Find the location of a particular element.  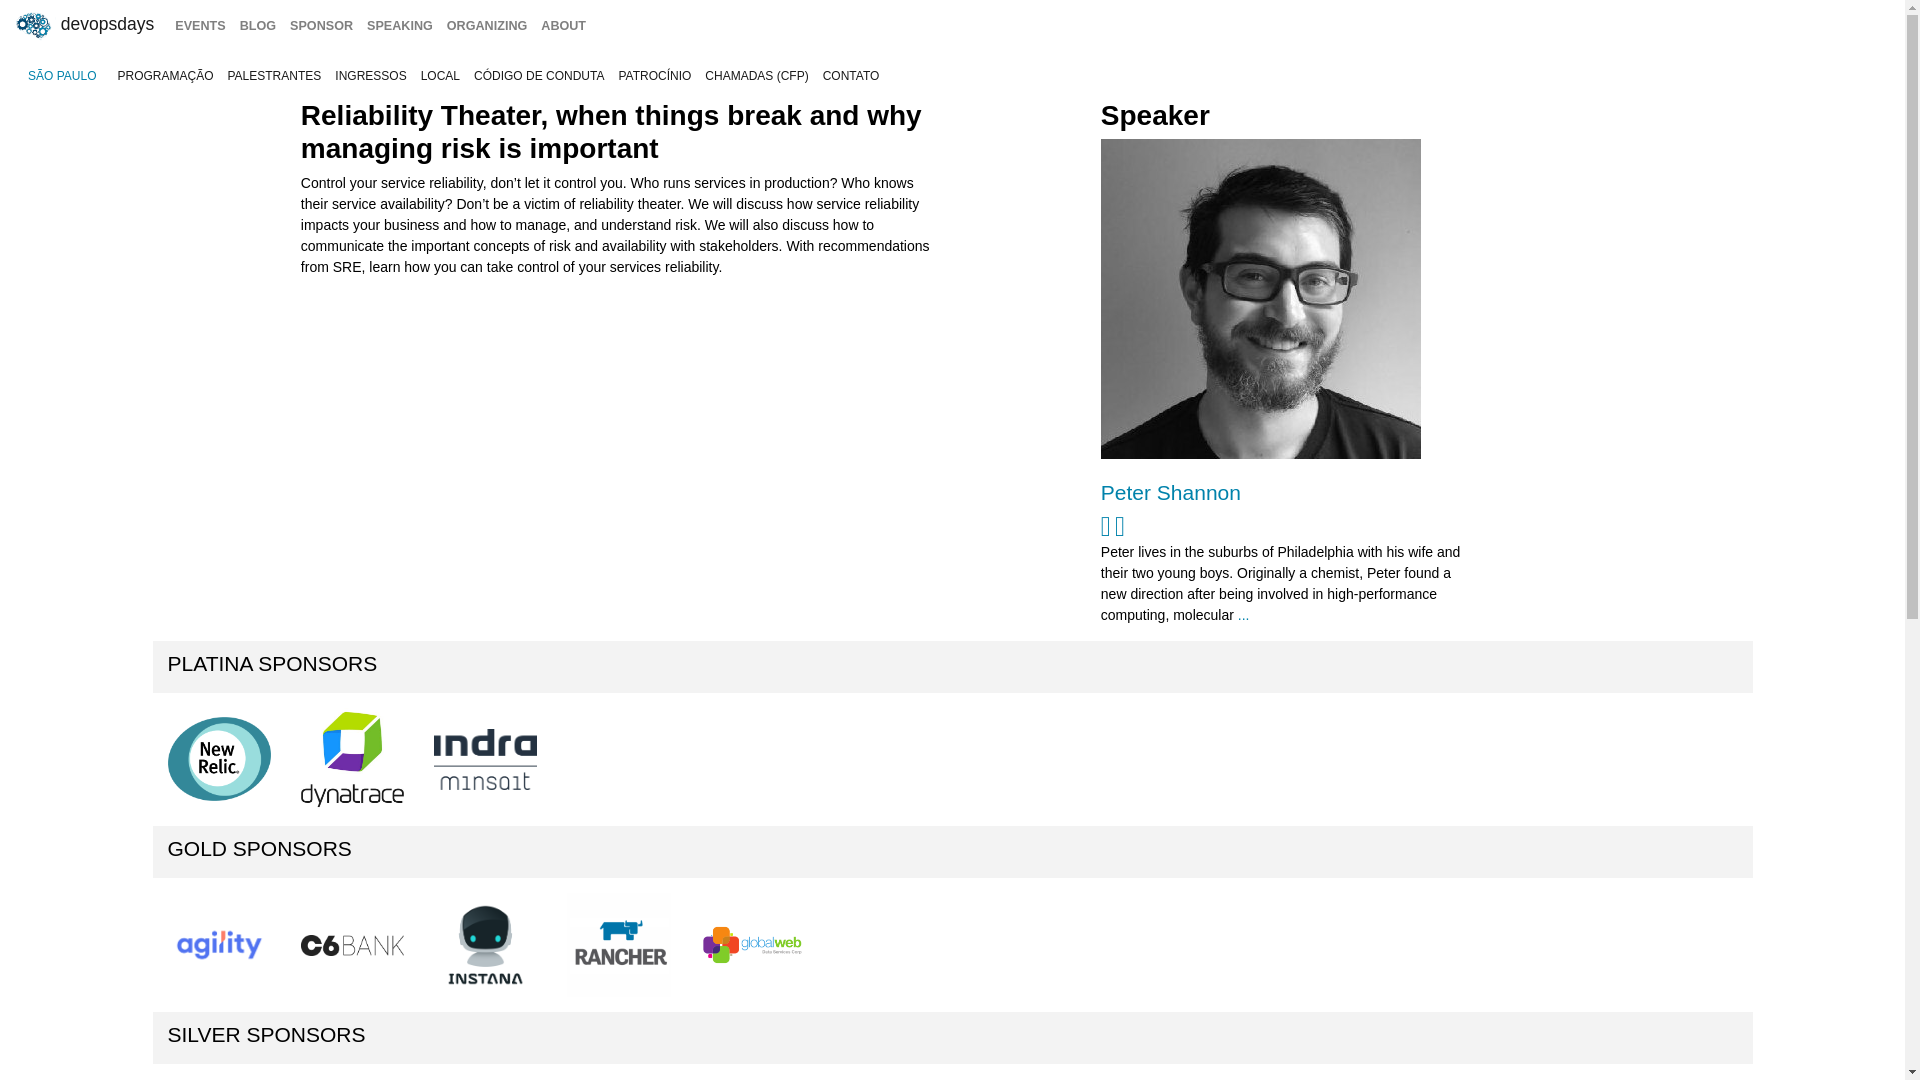

INGRESSOS is located at coordinates (370, 76).